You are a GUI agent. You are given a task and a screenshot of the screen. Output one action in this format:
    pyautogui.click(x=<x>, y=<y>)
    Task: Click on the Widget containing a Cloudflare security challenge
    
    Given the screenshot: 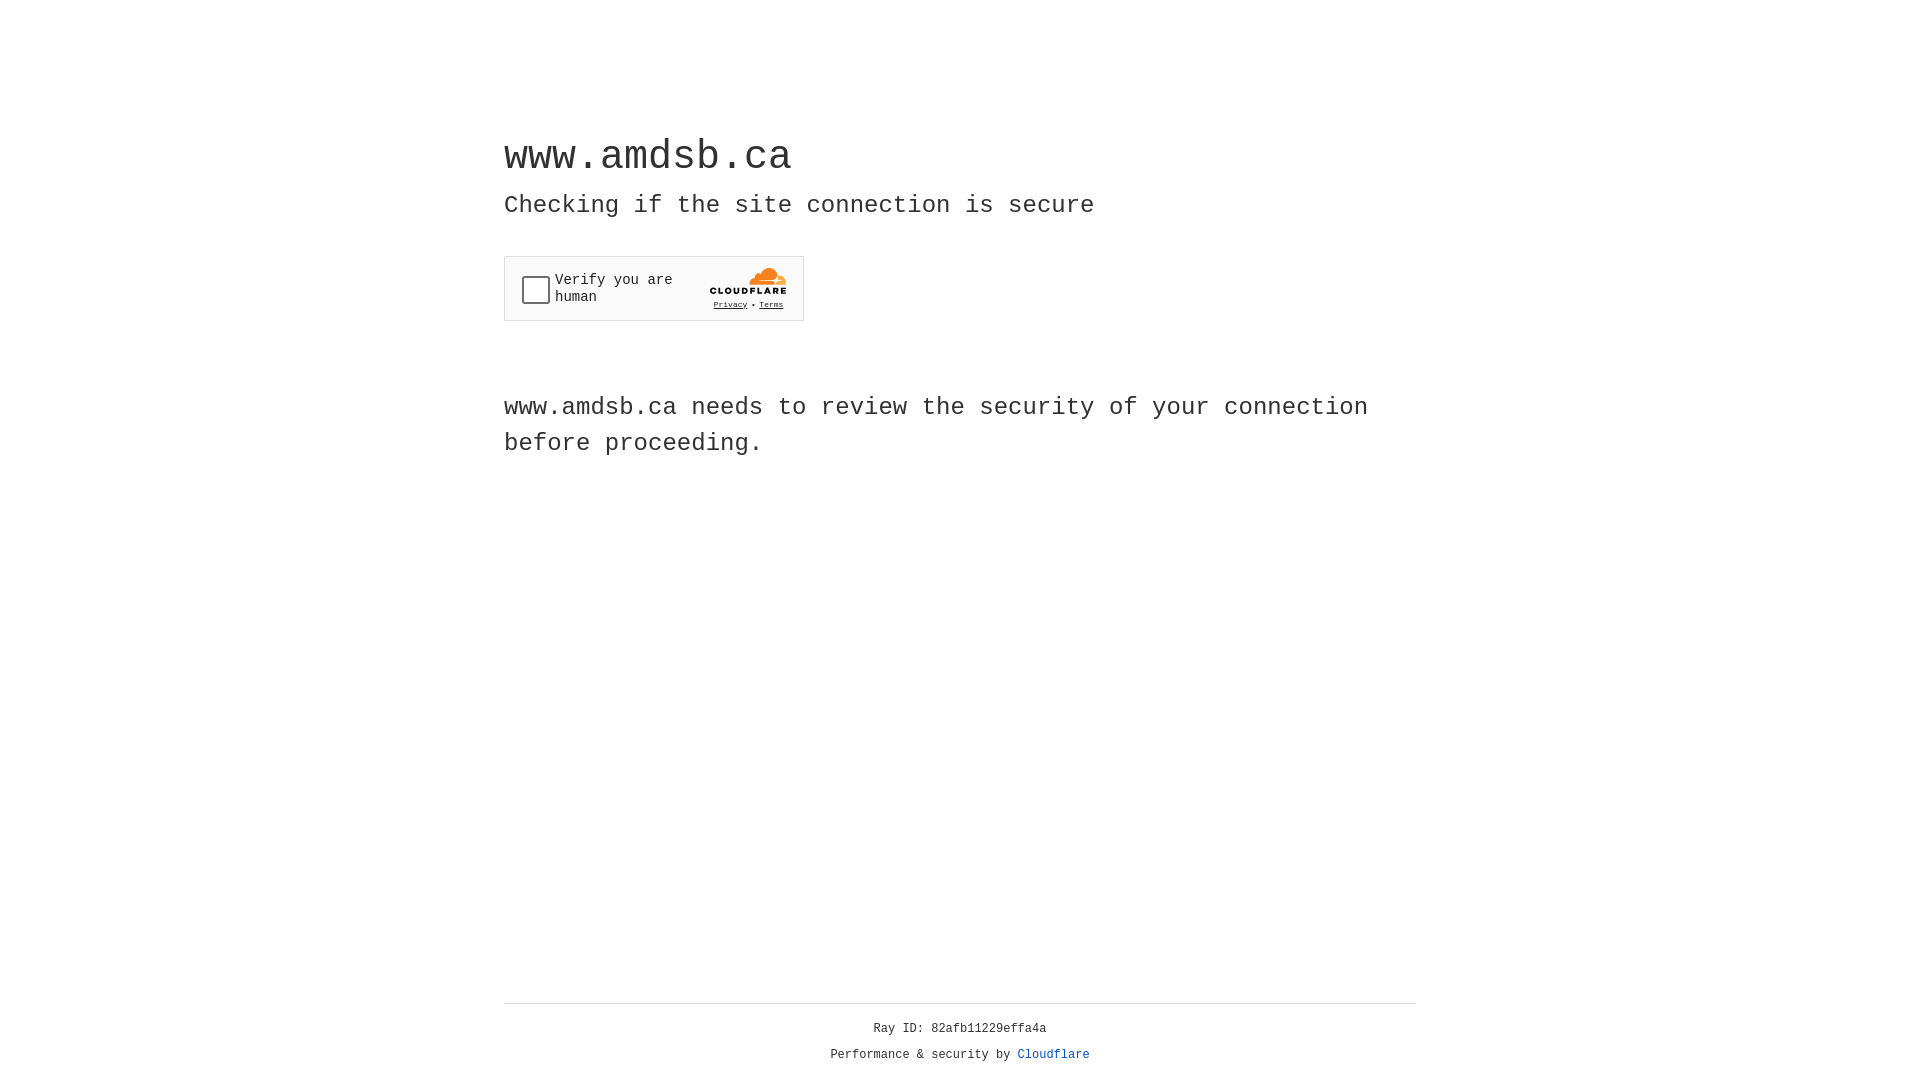 What is the action you would take?
    pyautogui.click(x=654, y=288)
    